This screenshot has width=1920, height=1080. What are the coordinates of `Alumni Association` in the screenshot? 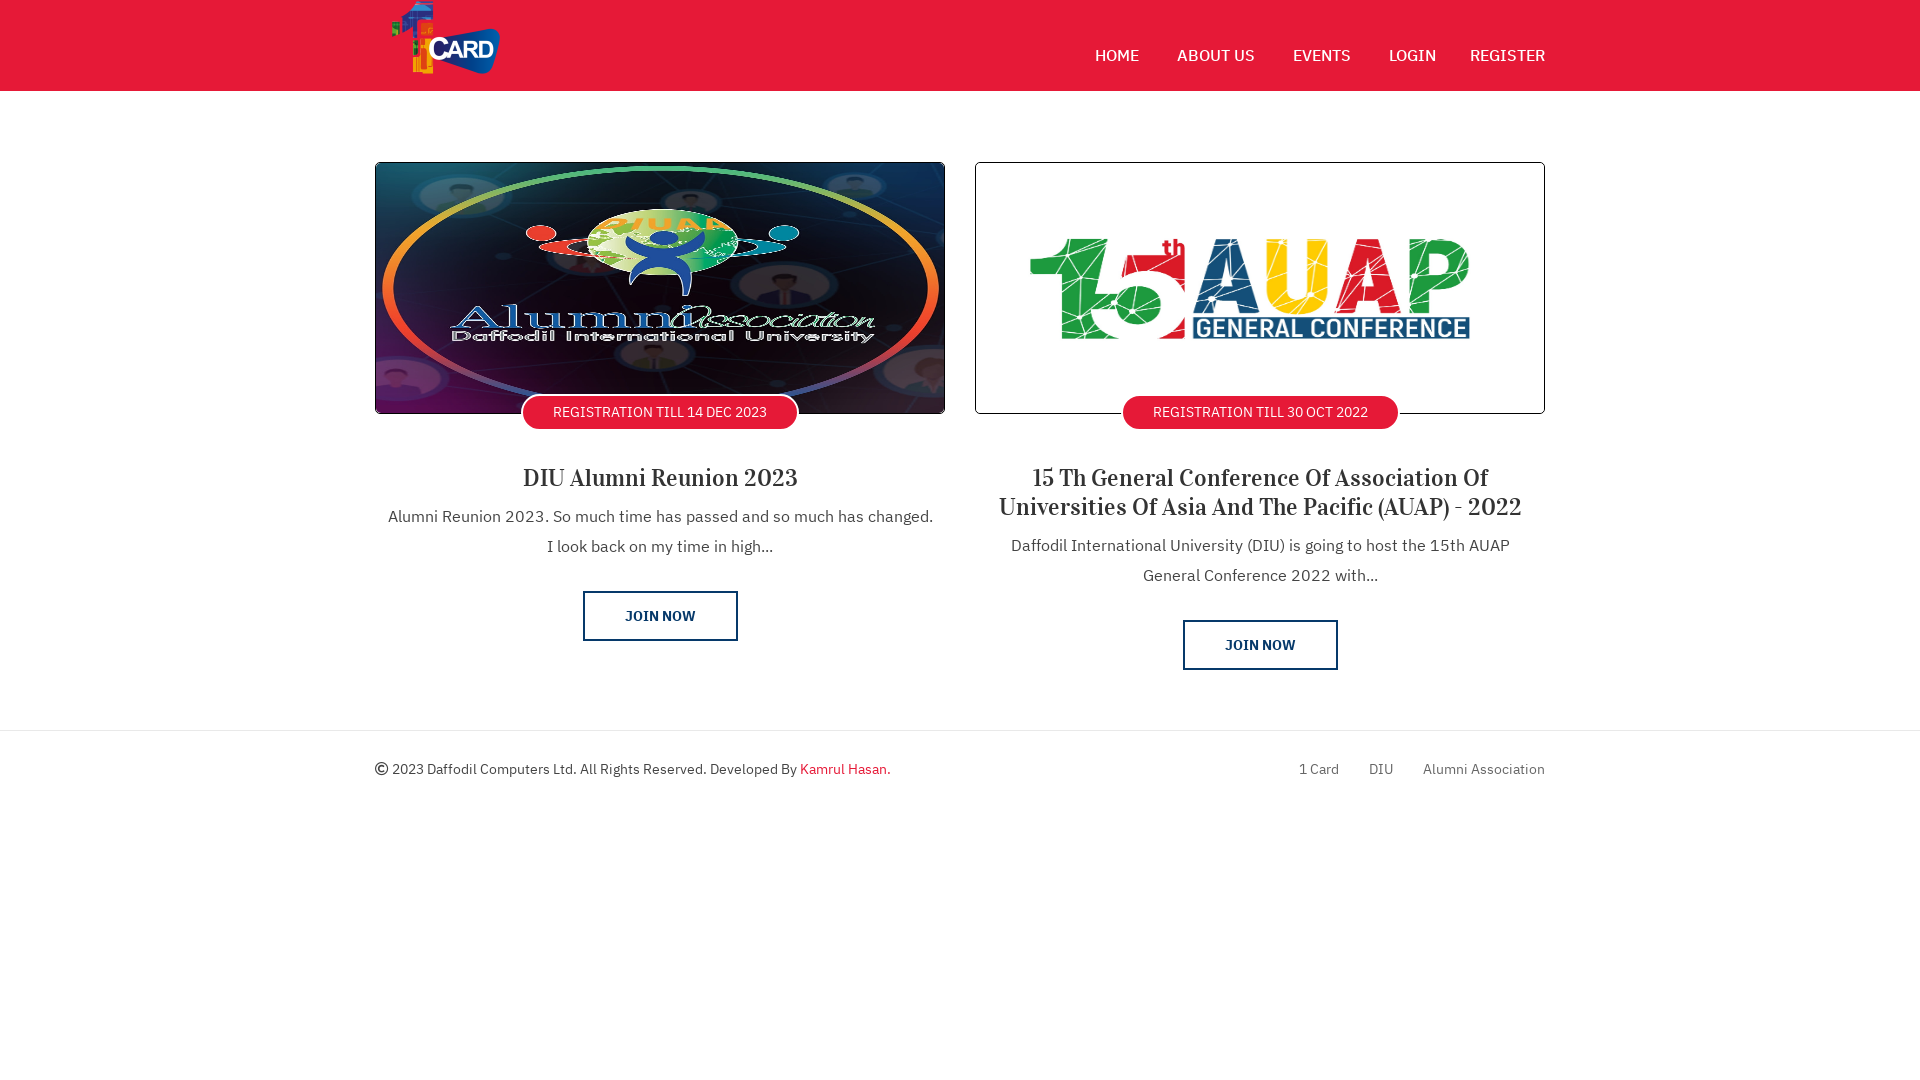 It's located at (1484, 769).